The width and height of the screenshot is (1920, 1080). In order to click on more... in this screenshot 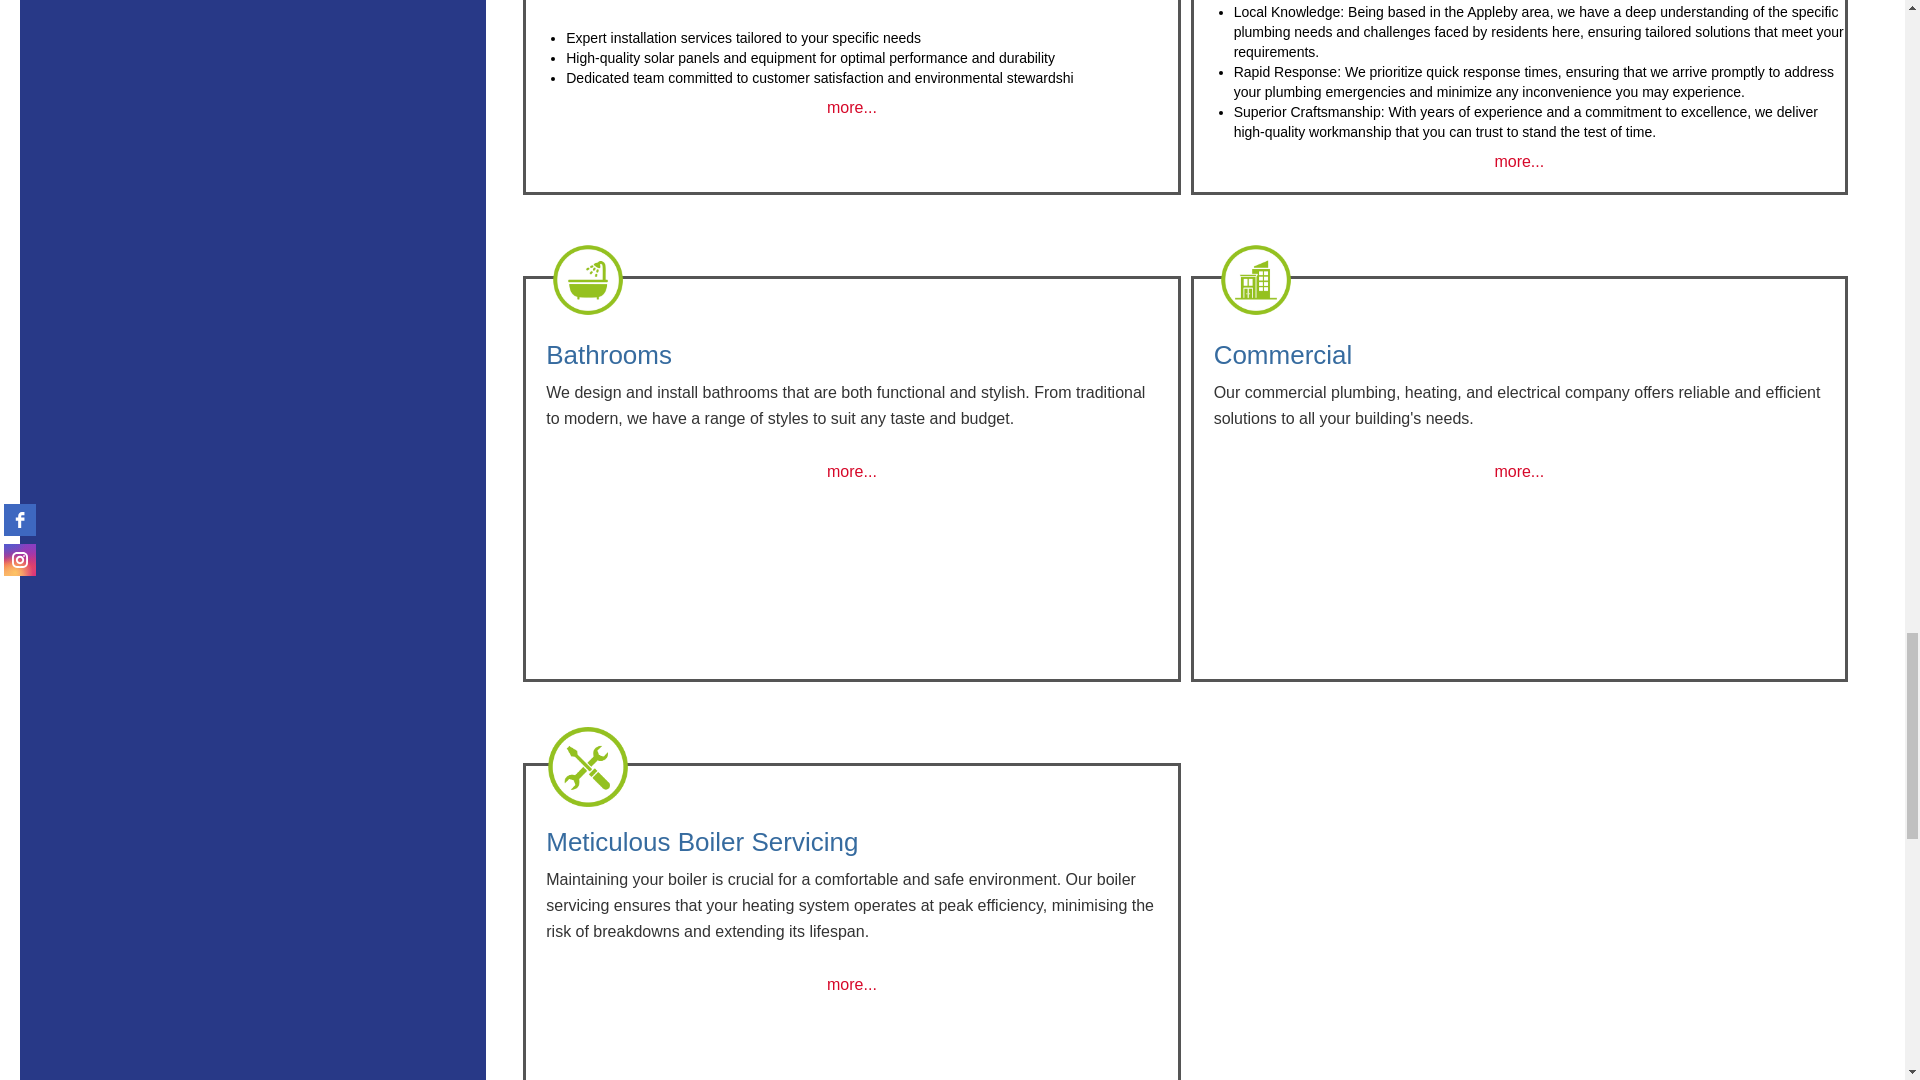, I will do `click(852, 471)`.